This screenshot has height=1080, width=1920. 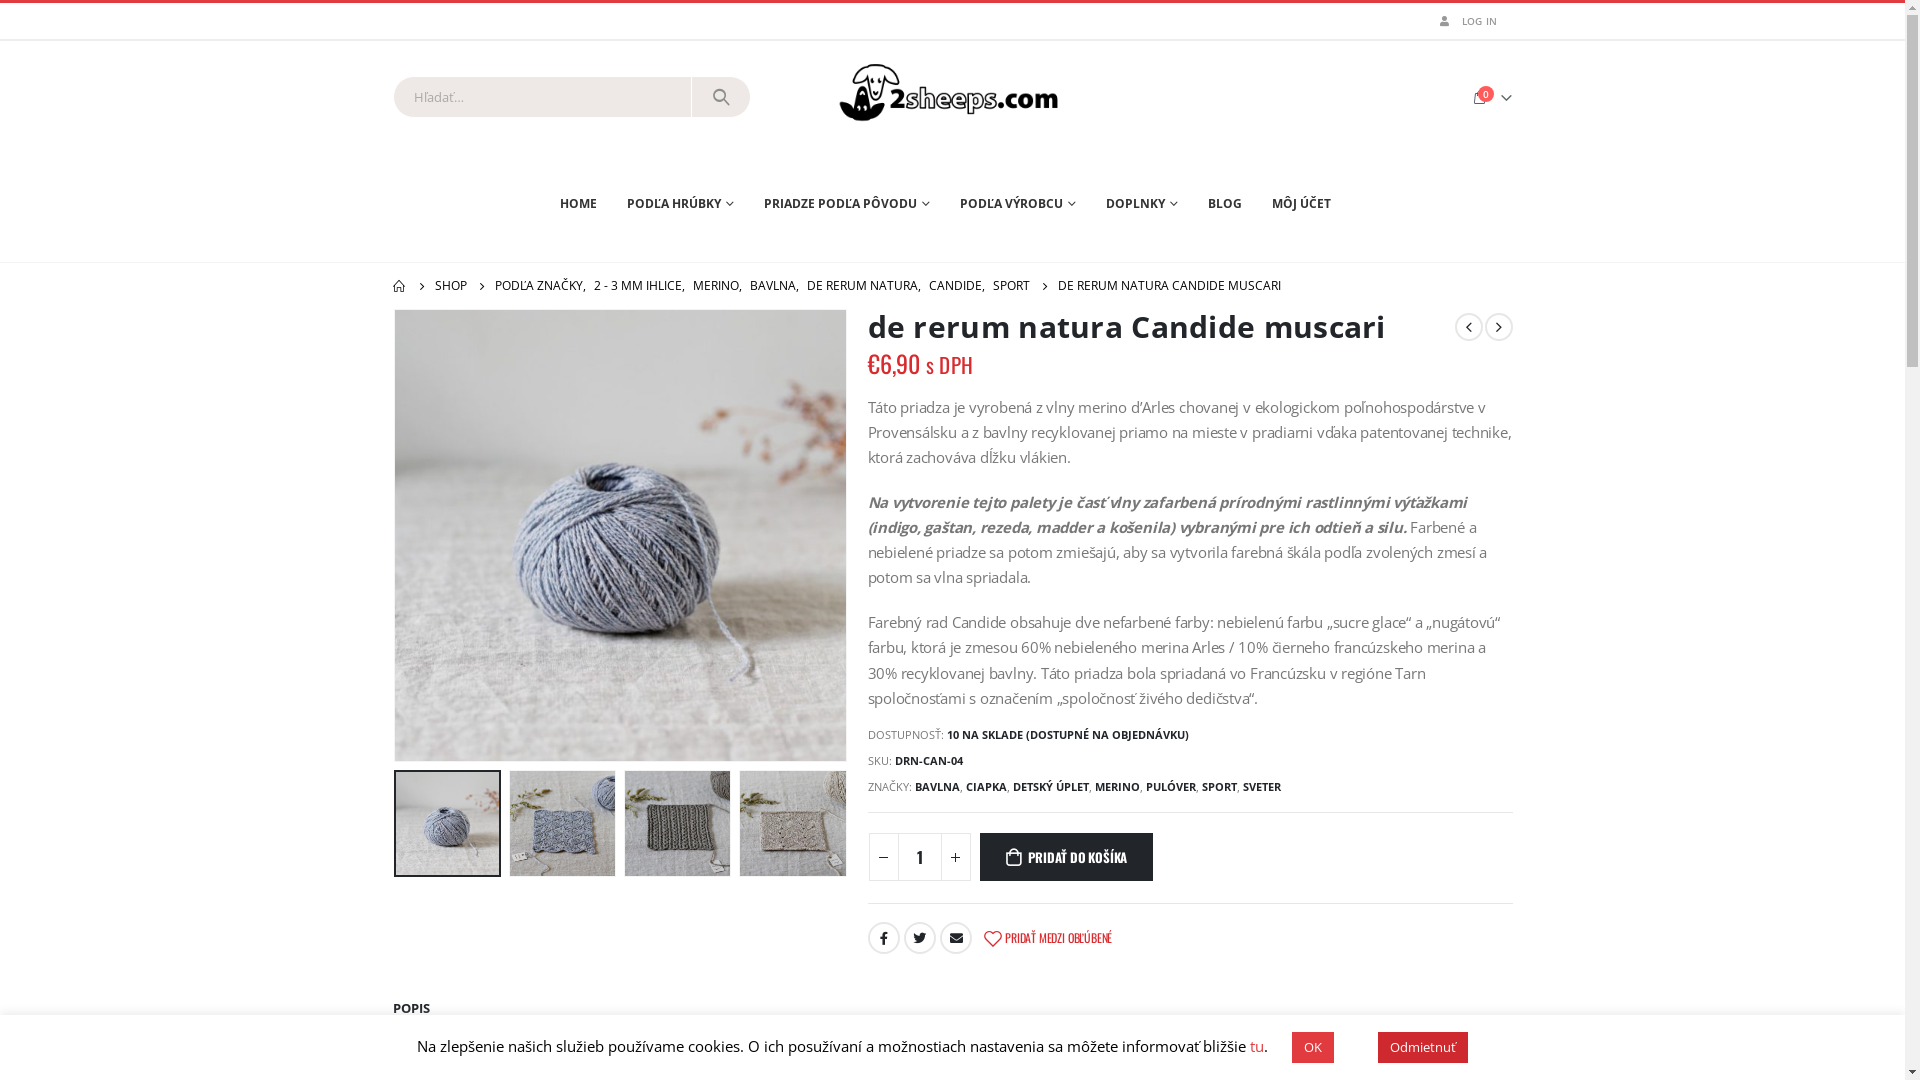 What do you see at coordinates (620, 536) in the screenshot?
I see `De_rerum_natura_candide_muscari` at bounding box center [620, 536].